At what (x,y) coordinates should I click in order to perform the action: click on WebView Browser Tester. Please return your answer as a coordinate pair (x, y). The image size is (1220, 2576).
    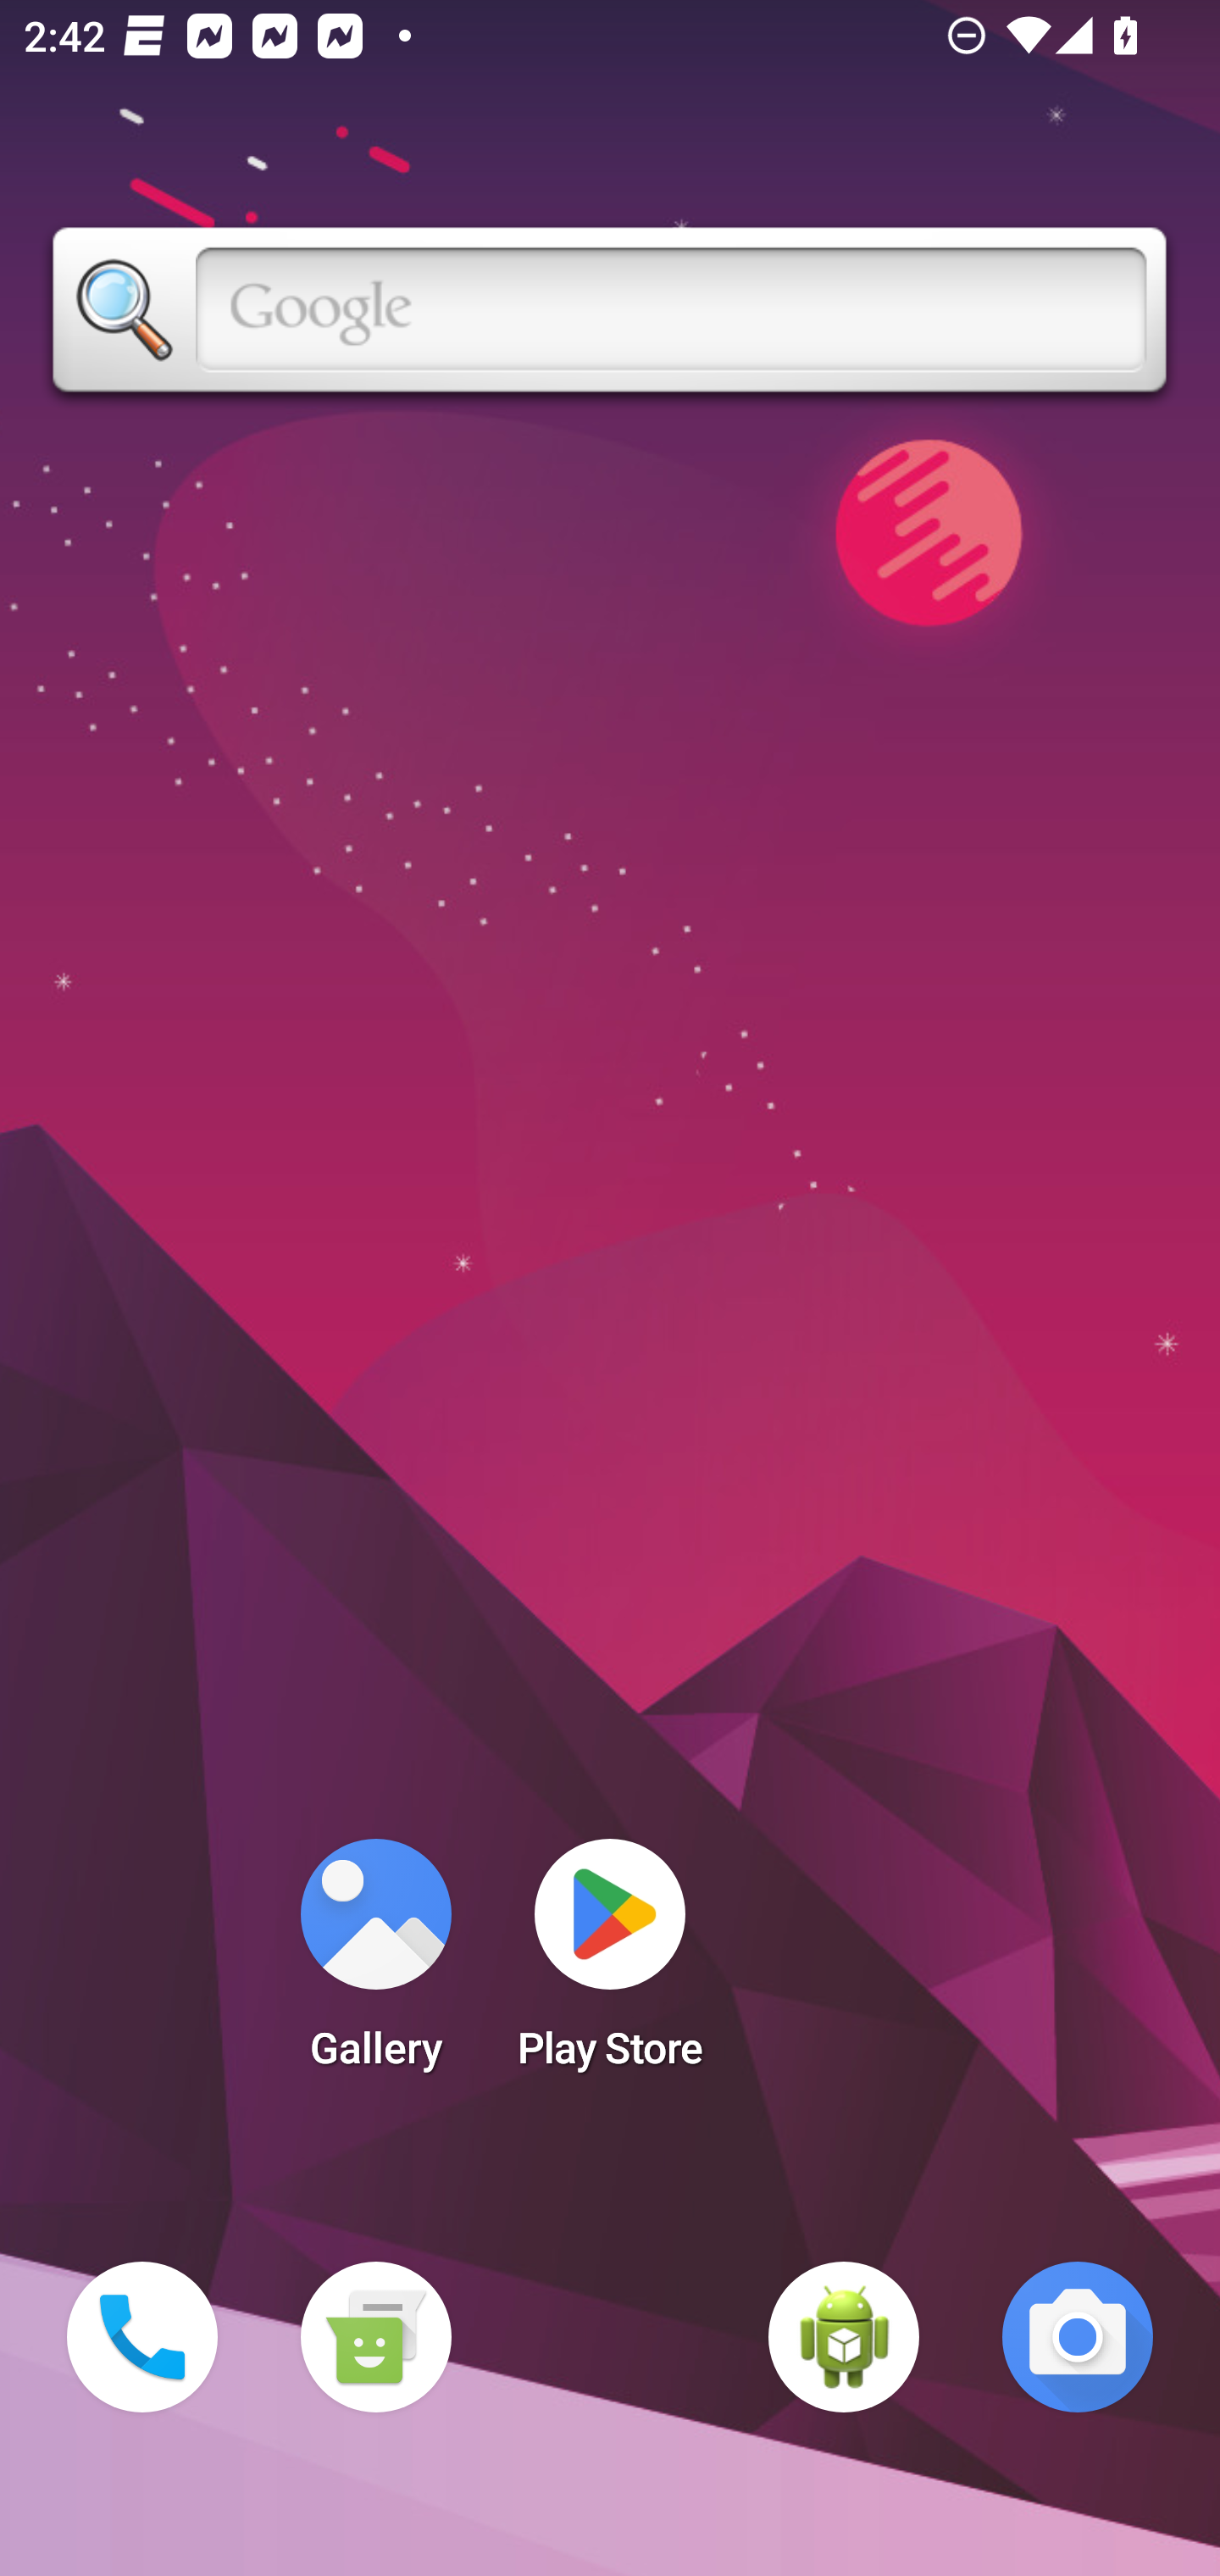
    Looking at the image, I should click on (844, 2337).